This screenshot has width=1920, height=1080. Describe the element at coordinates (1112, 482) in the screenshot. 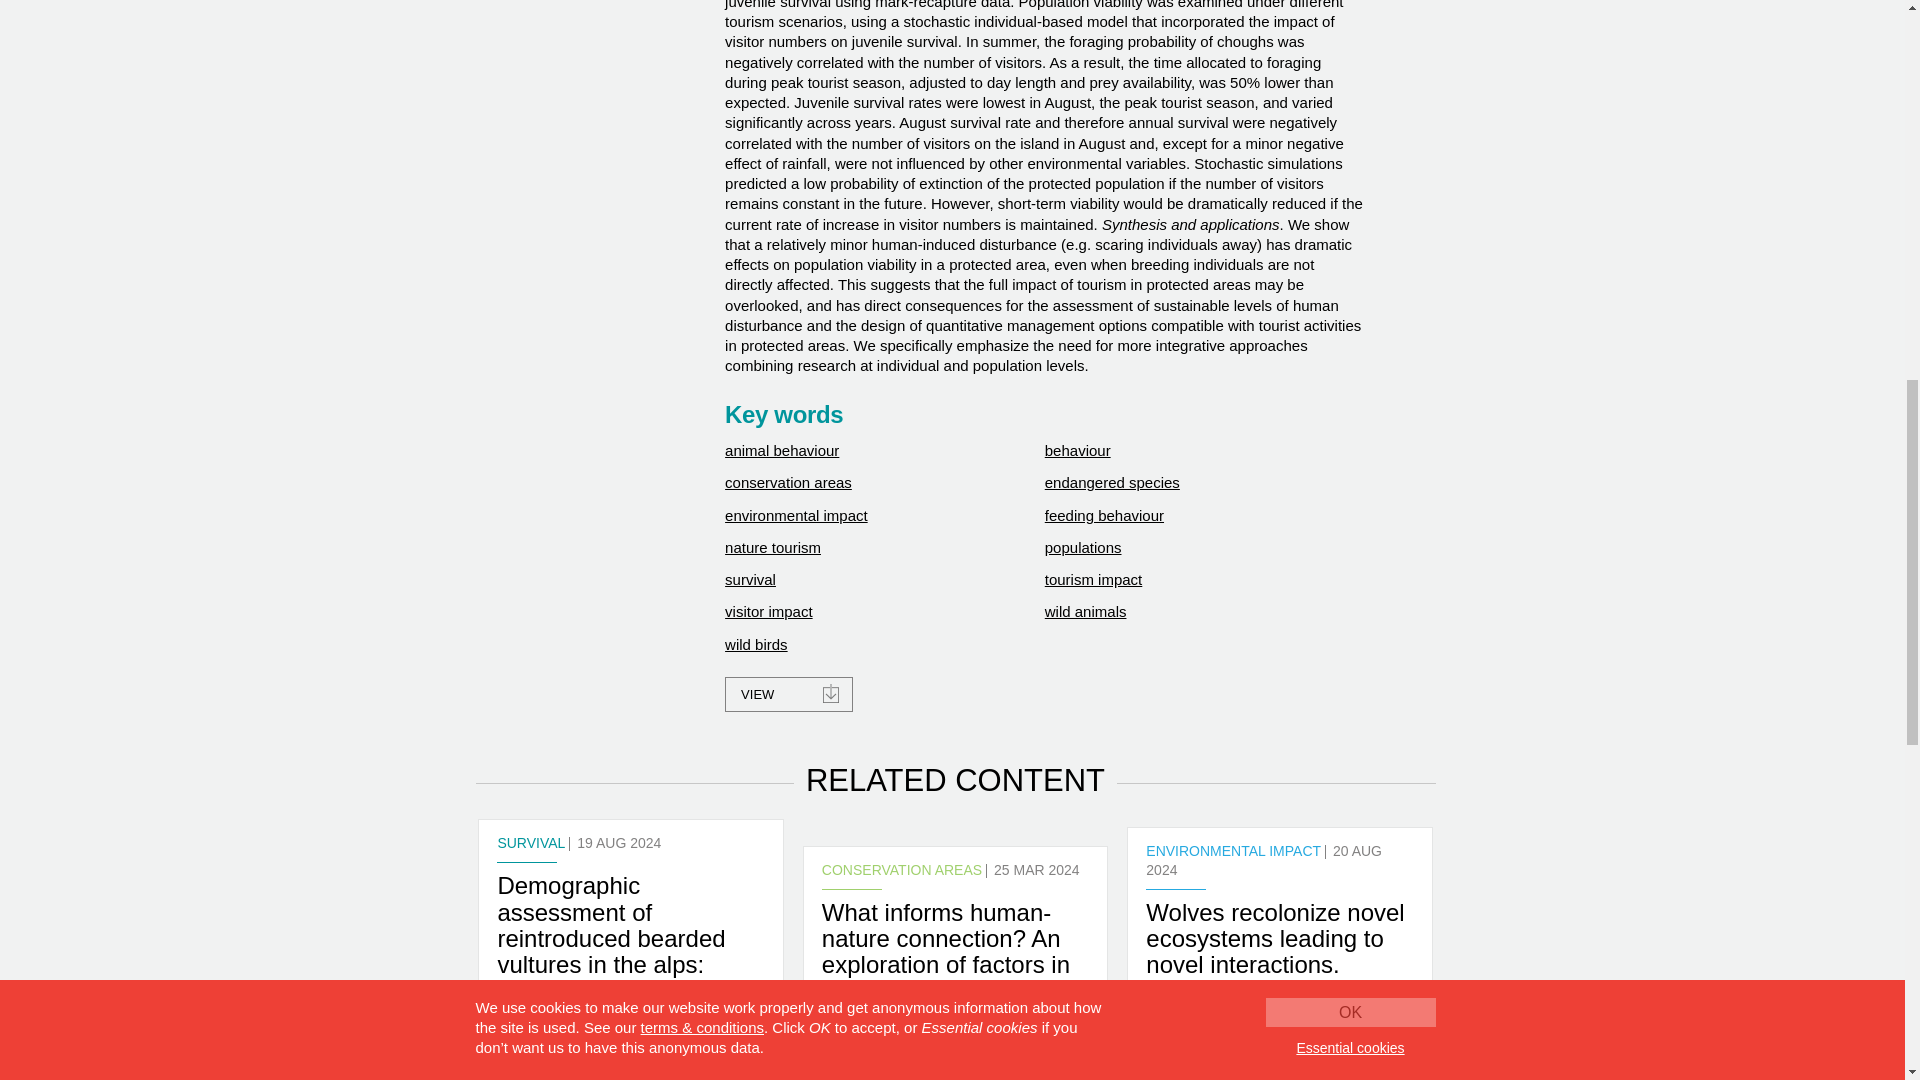

I see `endangered species` at that location.